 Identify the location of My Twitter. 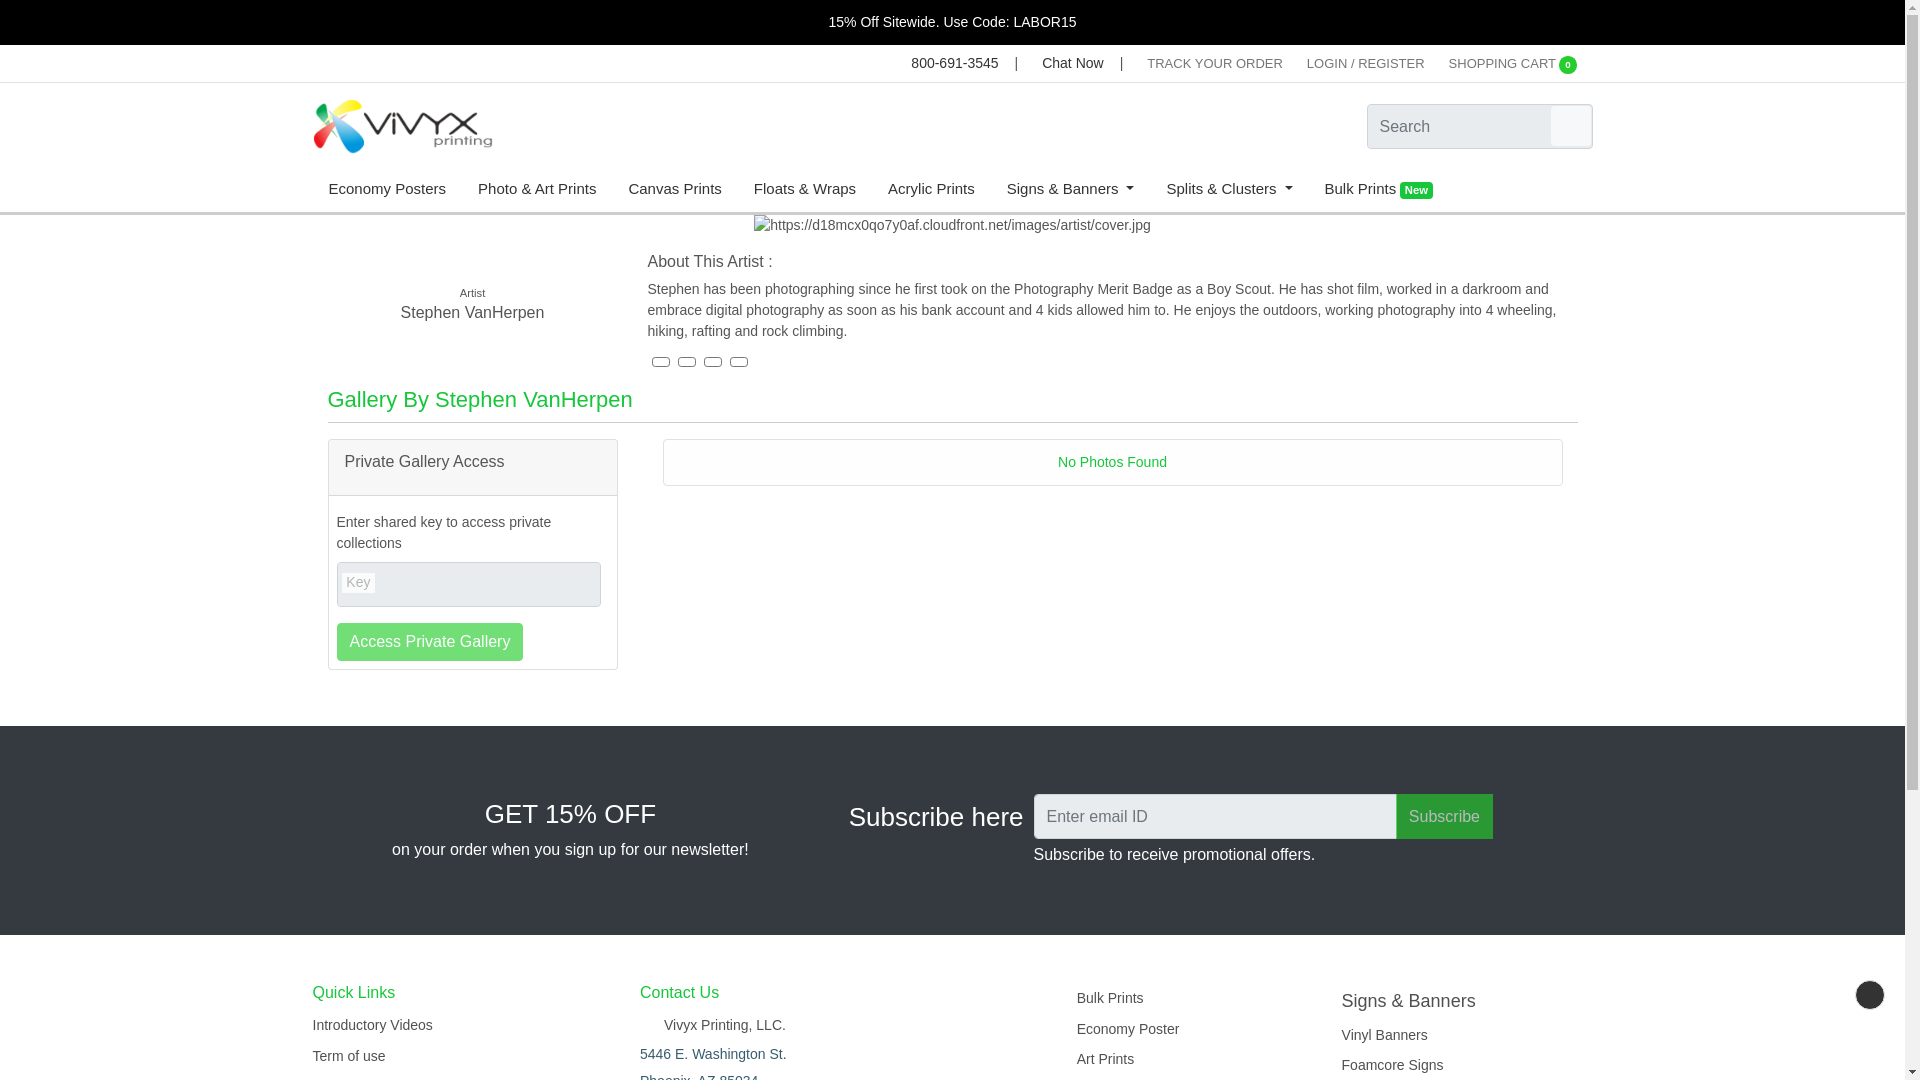
(738, 362).